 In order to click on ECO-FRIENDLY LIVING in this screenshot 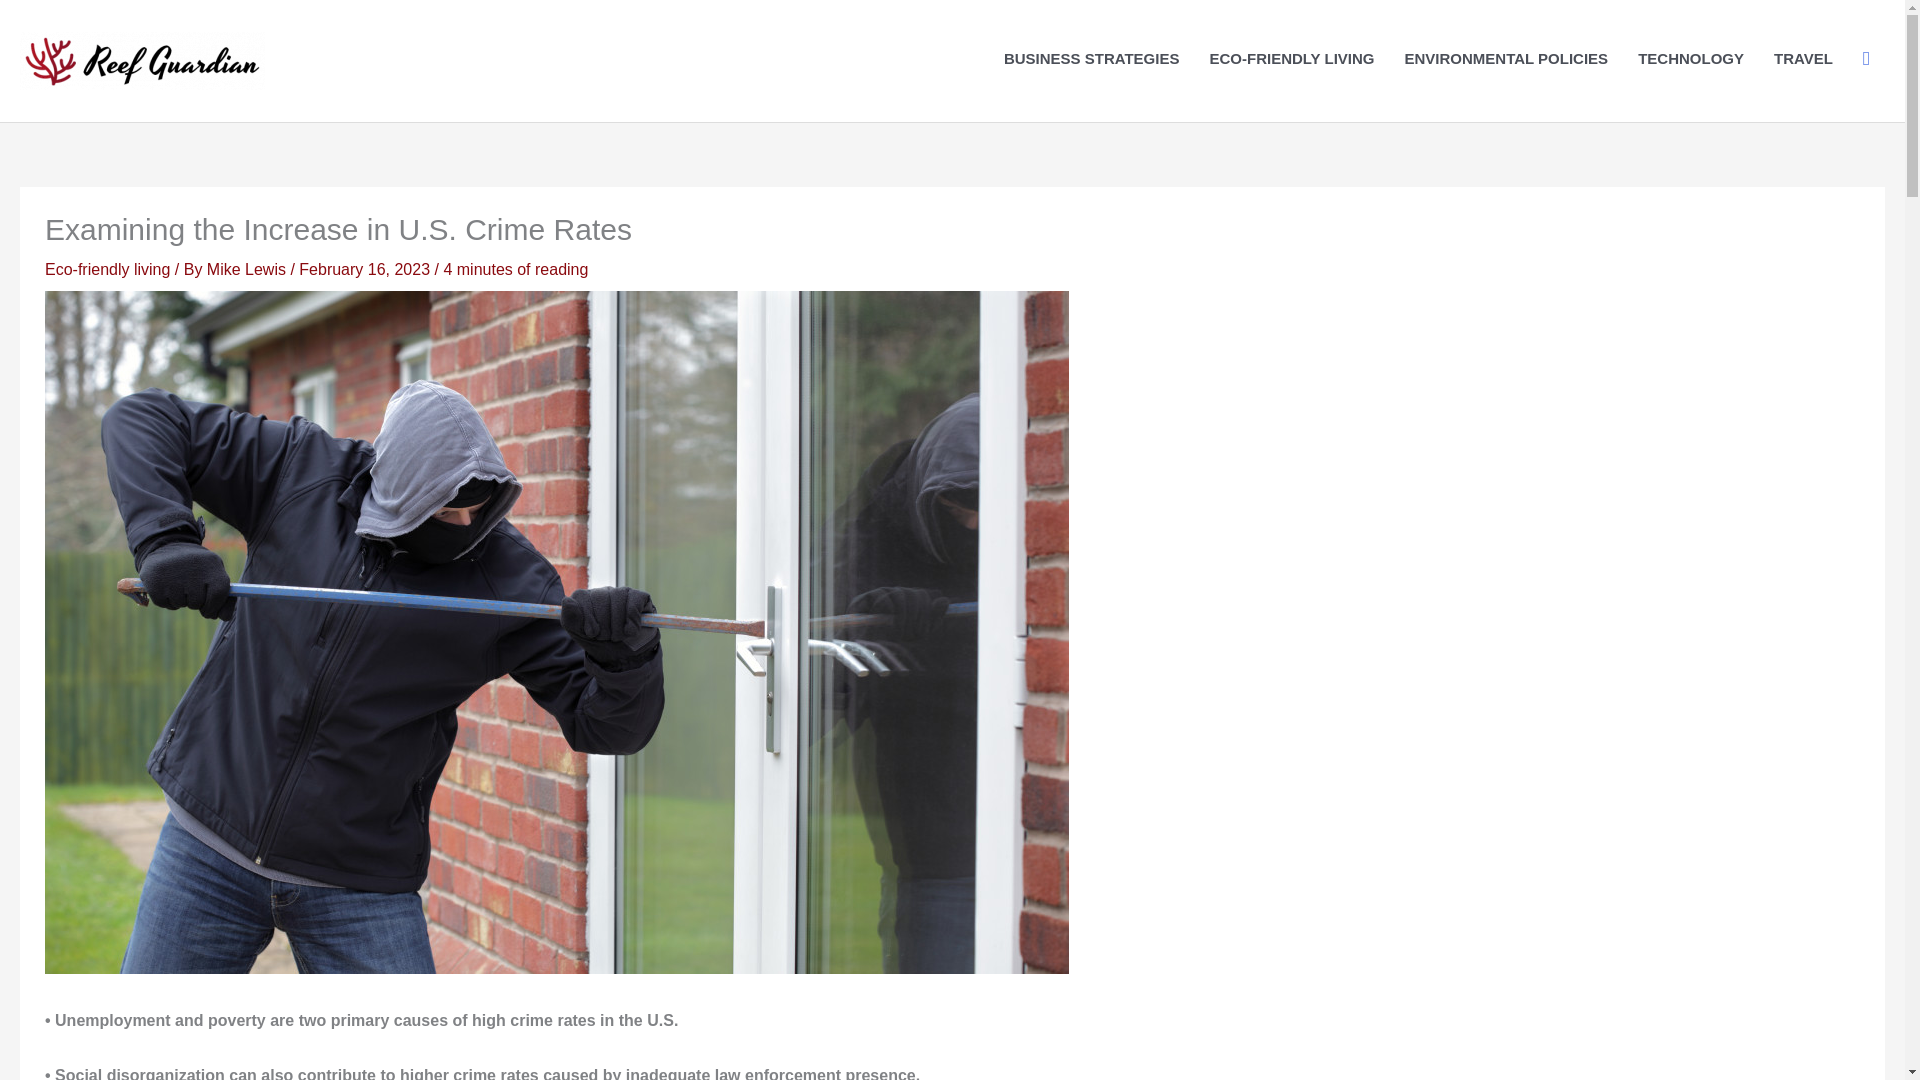, I will do `click(1291, 58)`.